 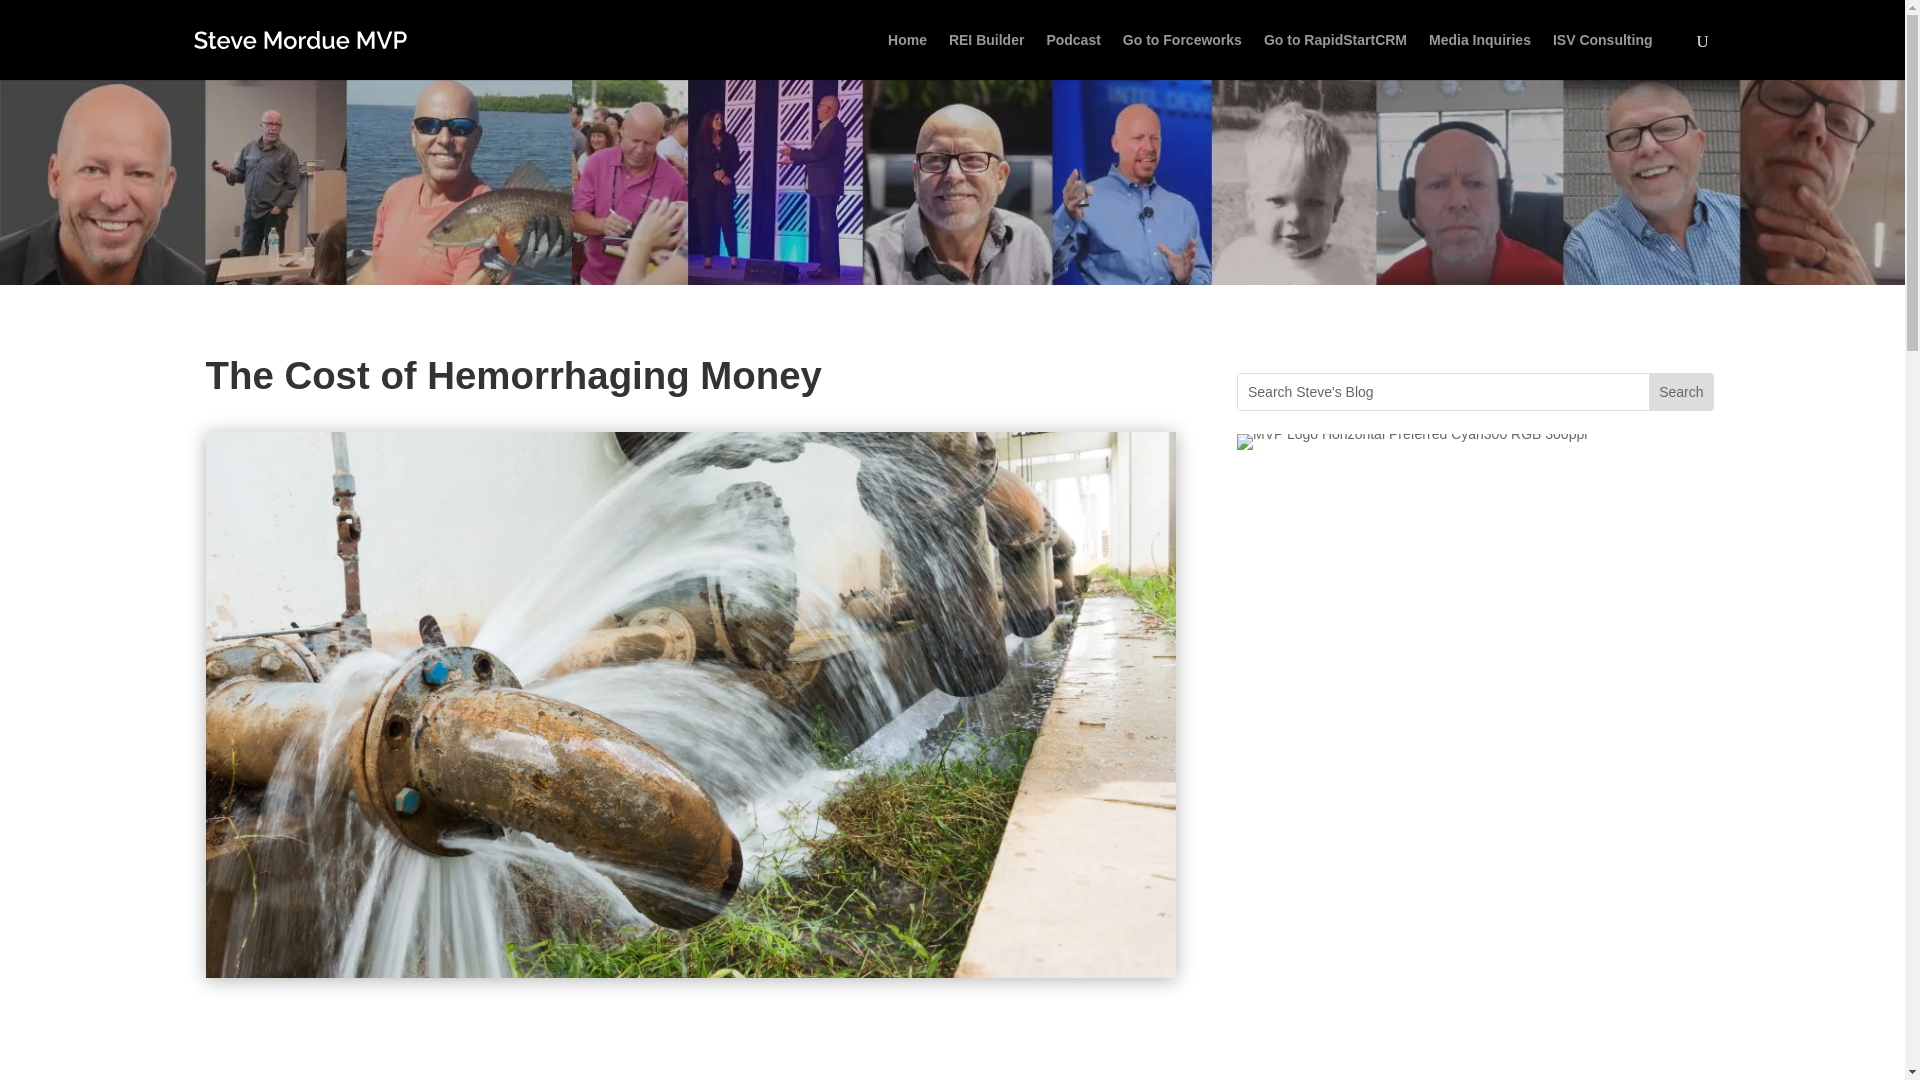 What do you see at coordinates (1412, 442) in the screenshot?
I see `MVP Logo Horizontal Preferred Cyan300 RGB 300ppi` at bounding box center [1412, 442].